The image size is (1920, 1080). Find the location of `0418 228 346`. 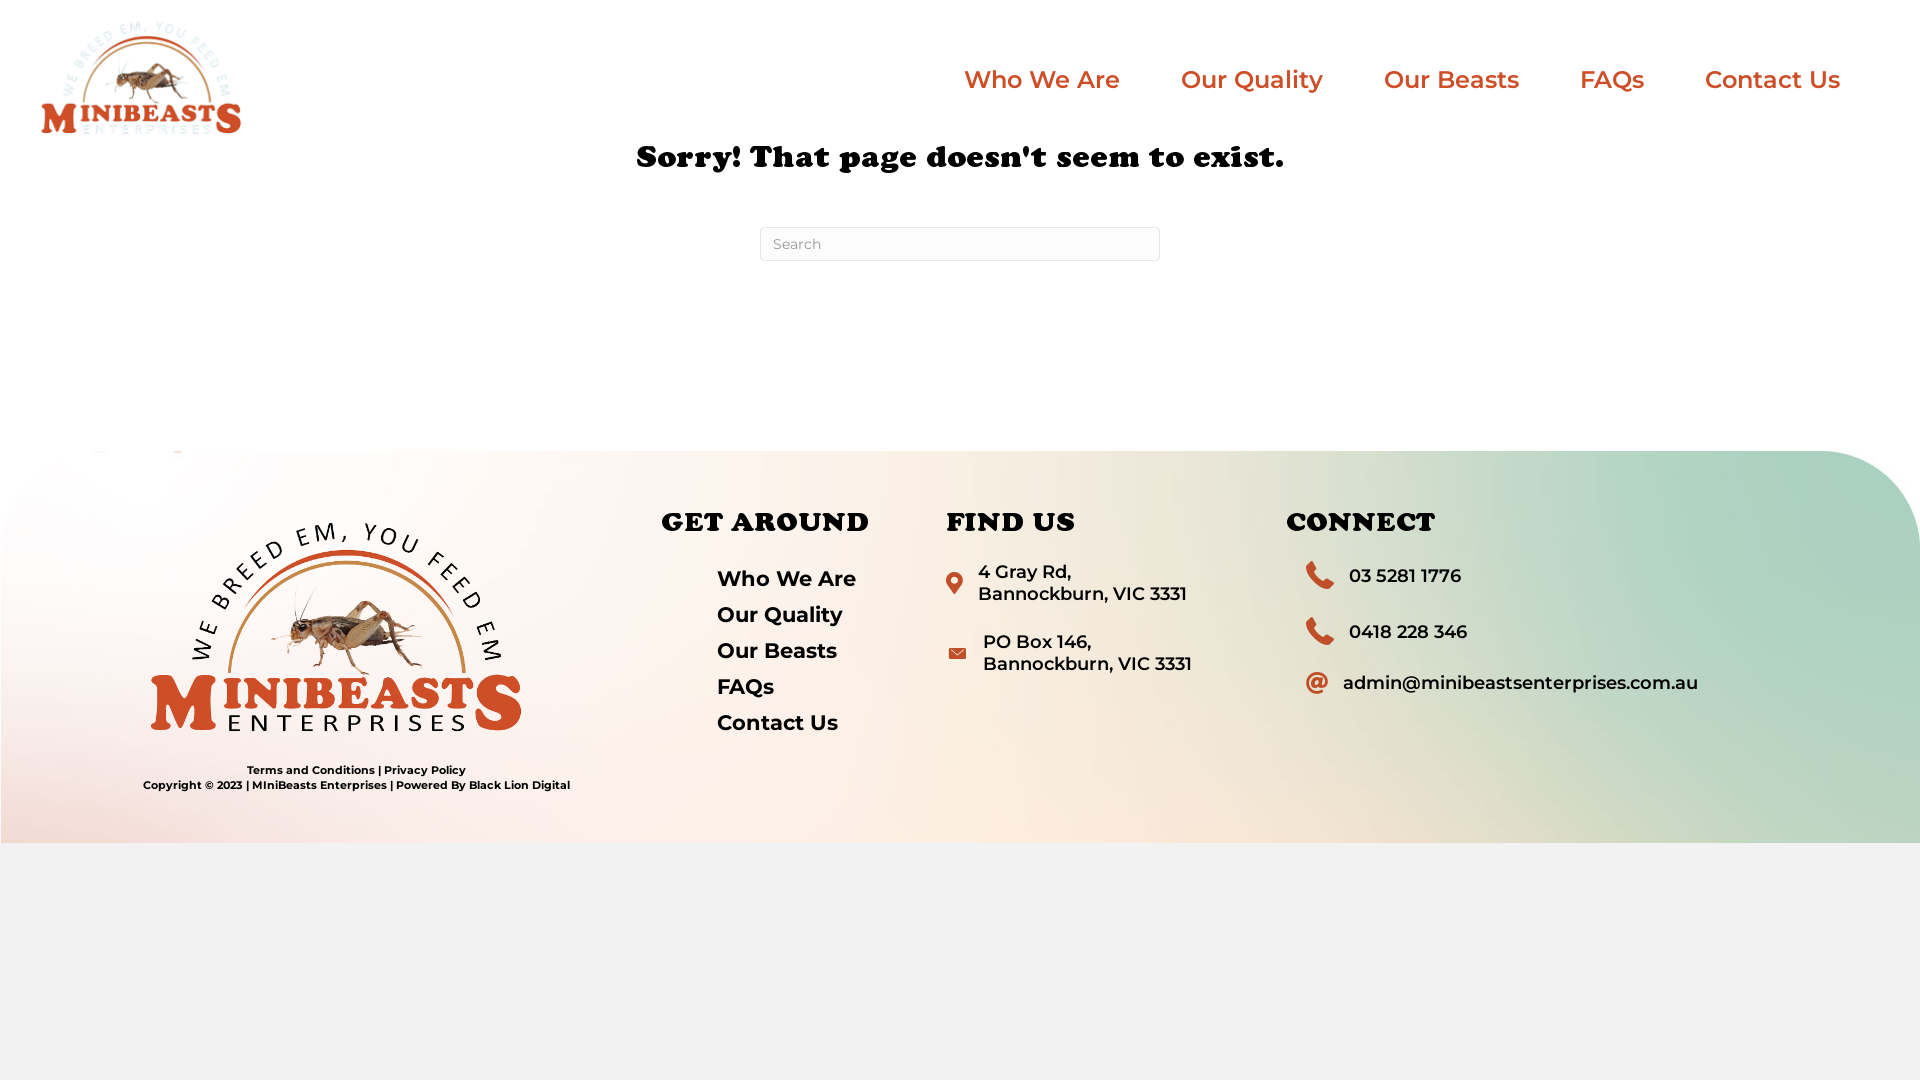

0418 228 346 is located at coordinates (1408, 632).